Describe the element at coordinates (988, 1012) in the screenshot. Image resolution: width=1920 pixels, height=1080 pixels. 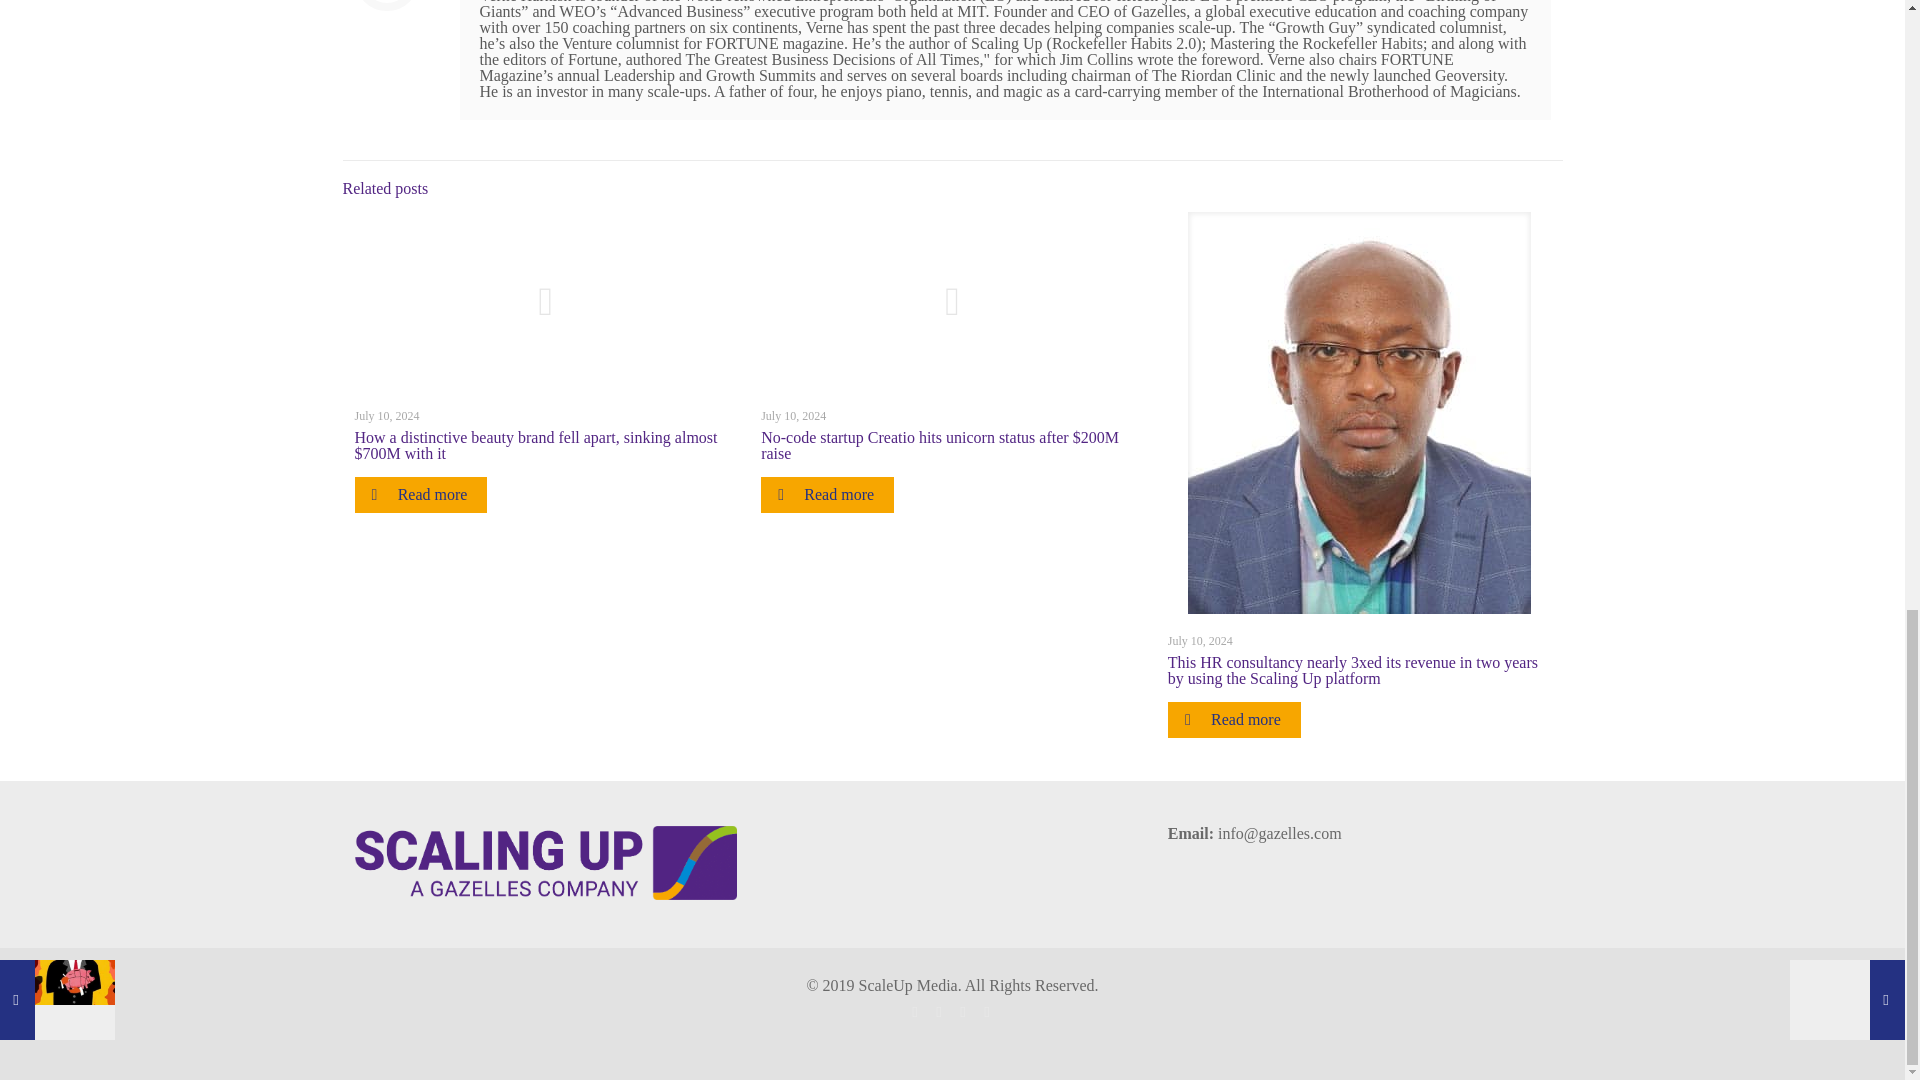
I see `LinkedIn` at that location.